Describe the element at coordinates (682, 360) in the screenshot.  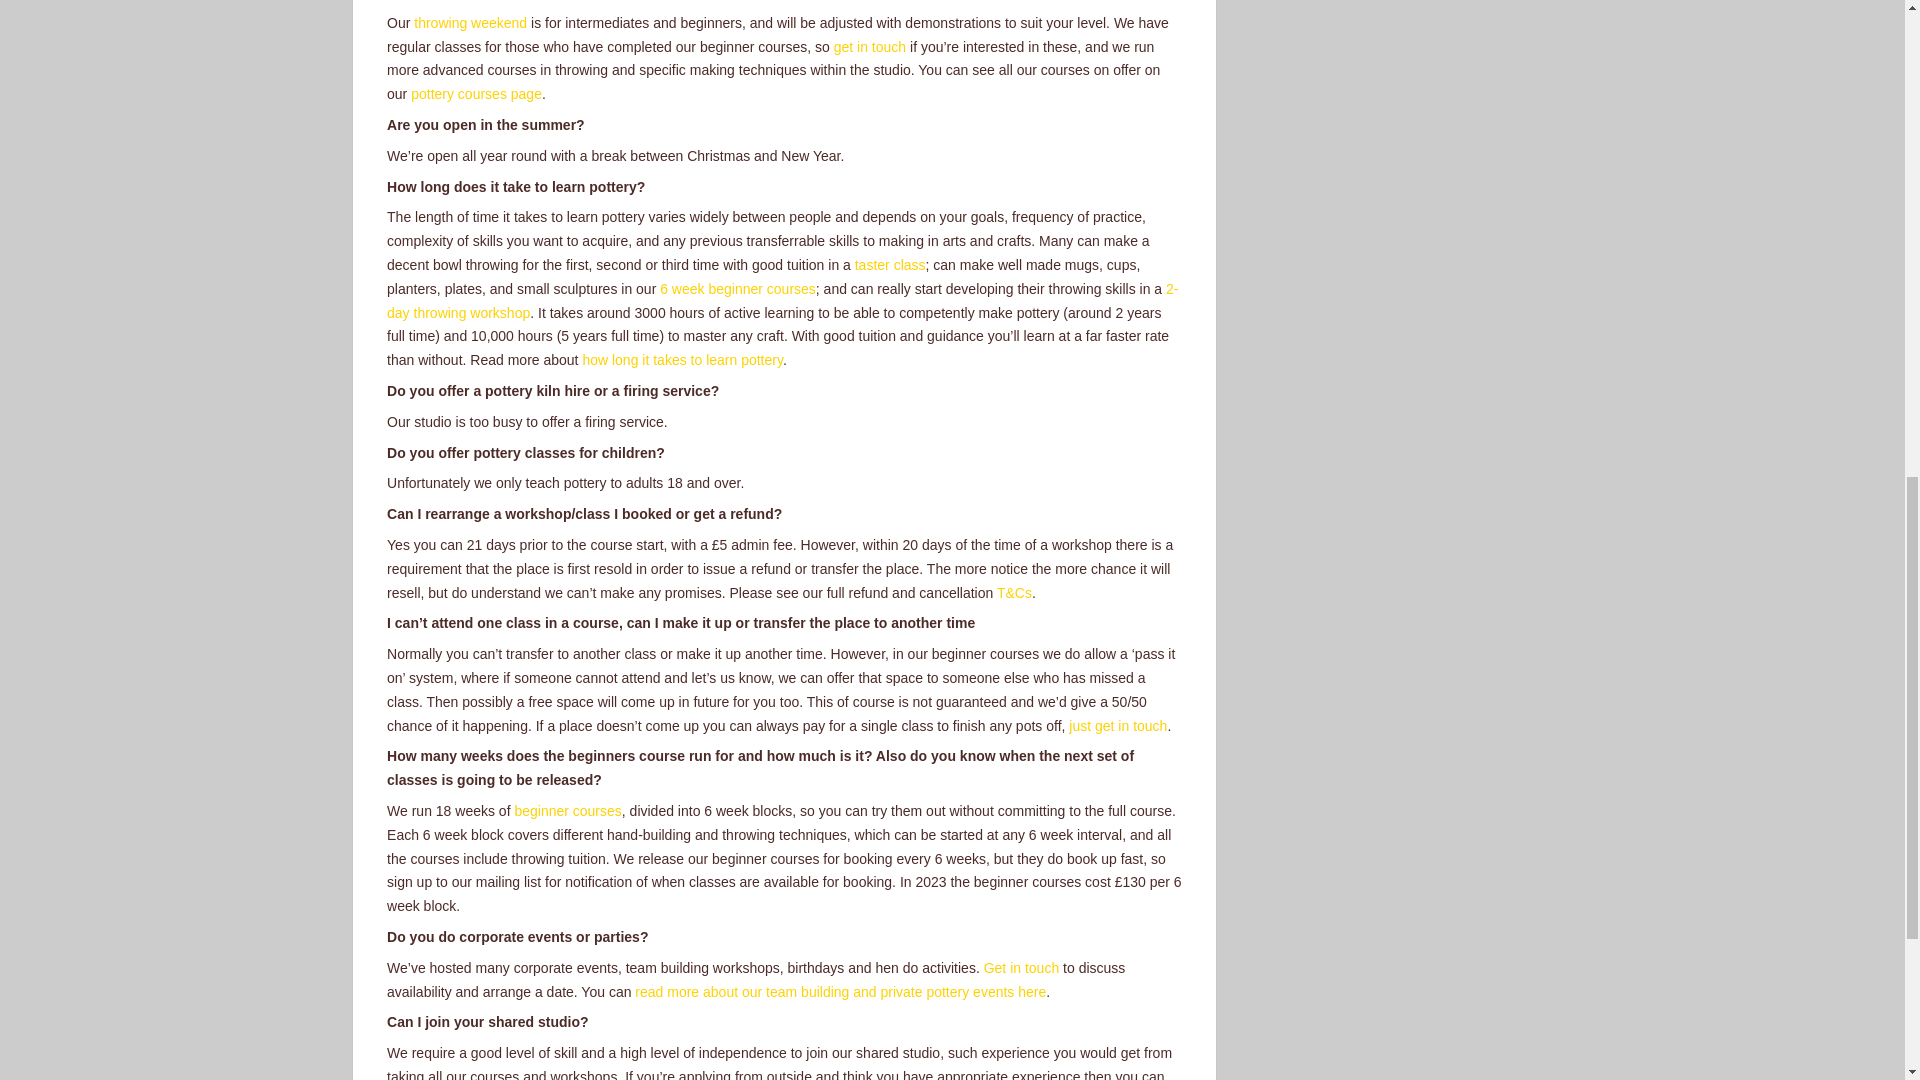
I see `how long it takes to learn pottery` at that location.